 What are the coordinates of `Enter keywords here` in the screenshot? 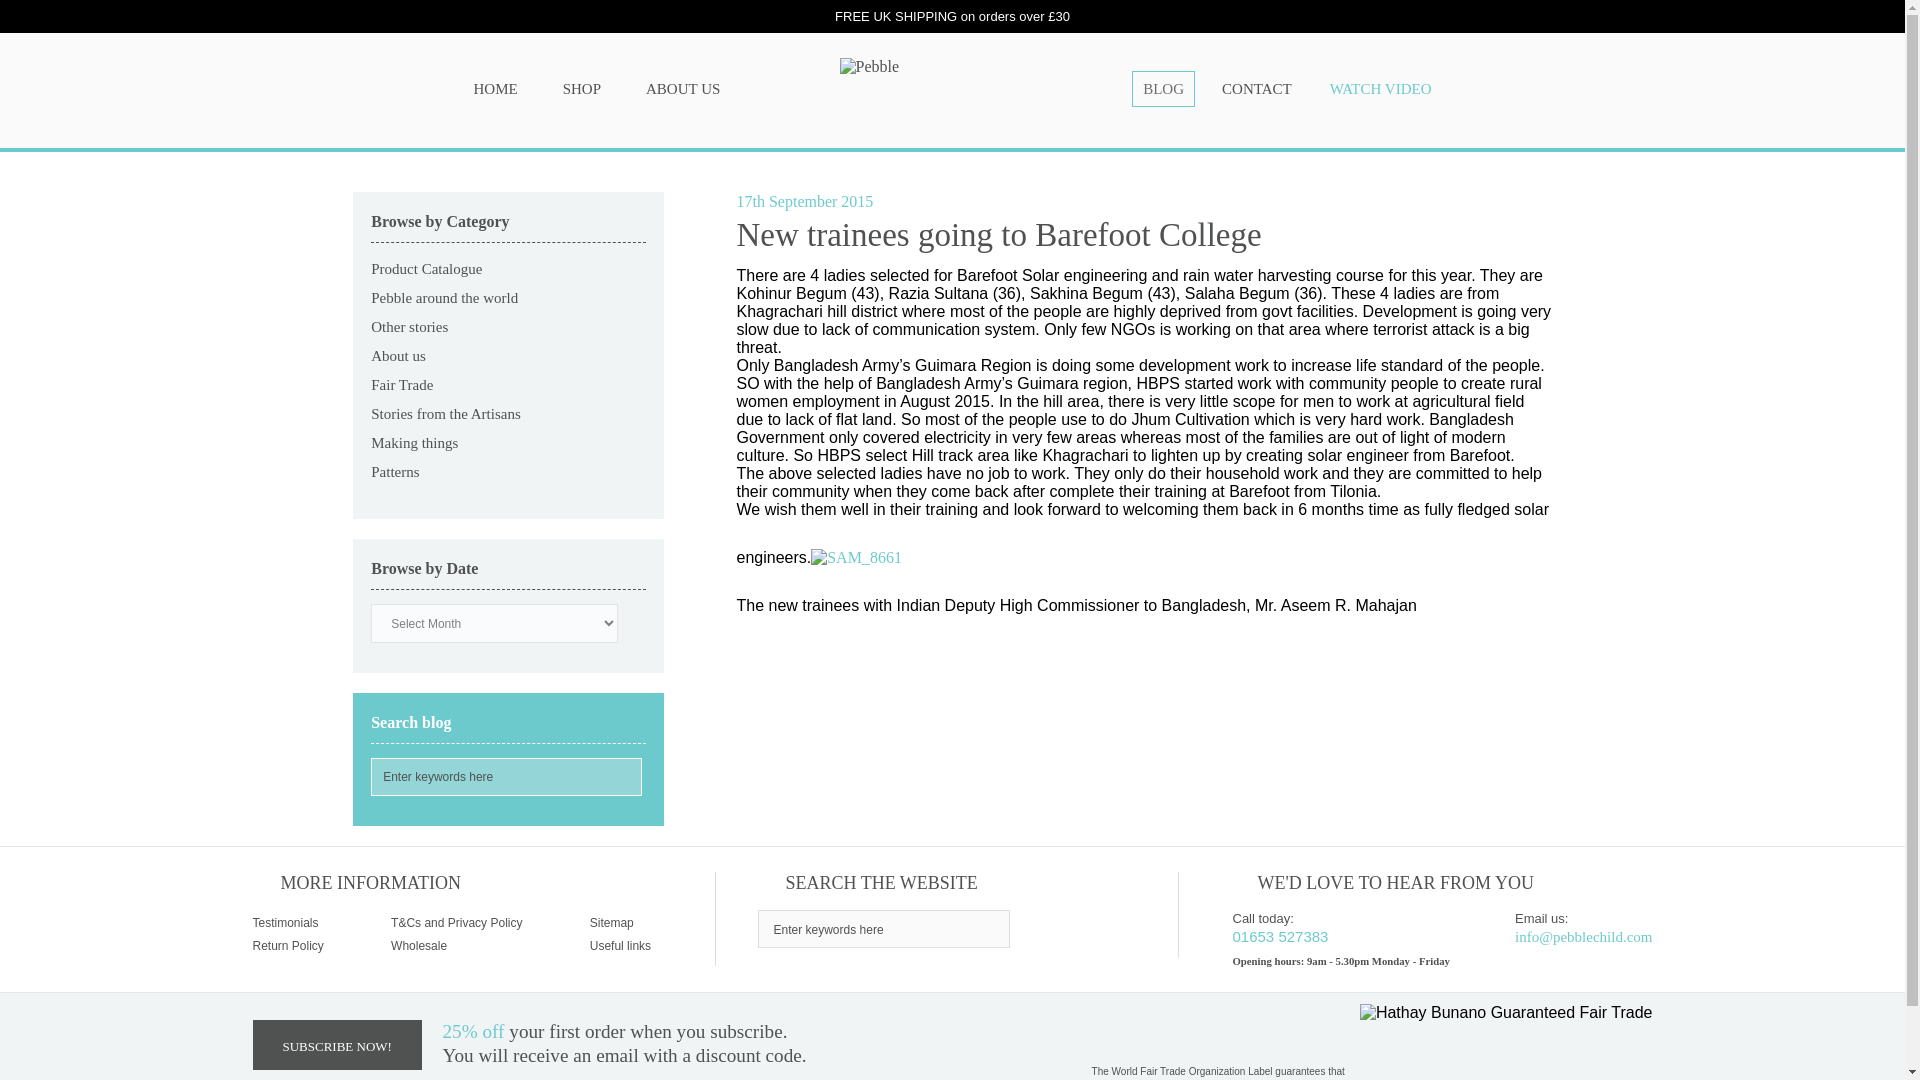 It's located at (884, 929).